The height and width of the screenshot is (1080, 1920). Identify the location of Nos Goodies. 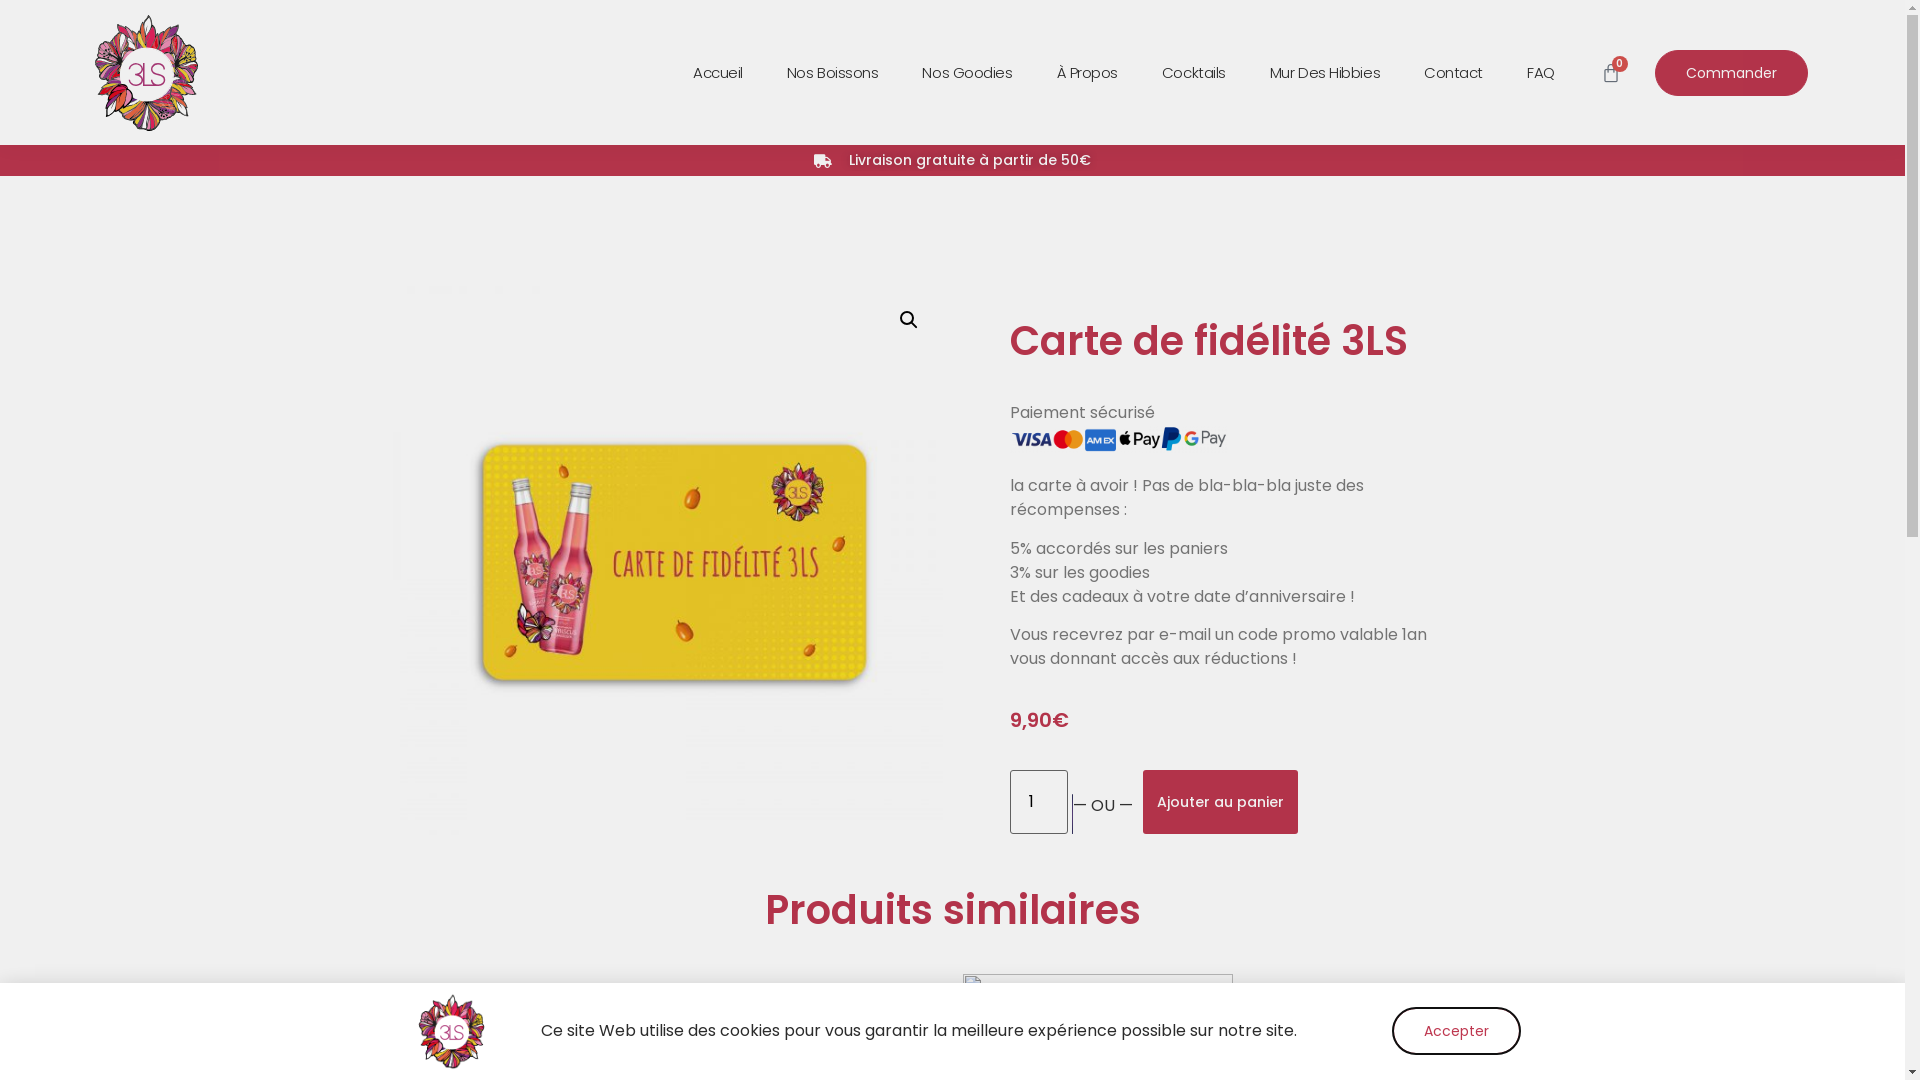
(966, 73).